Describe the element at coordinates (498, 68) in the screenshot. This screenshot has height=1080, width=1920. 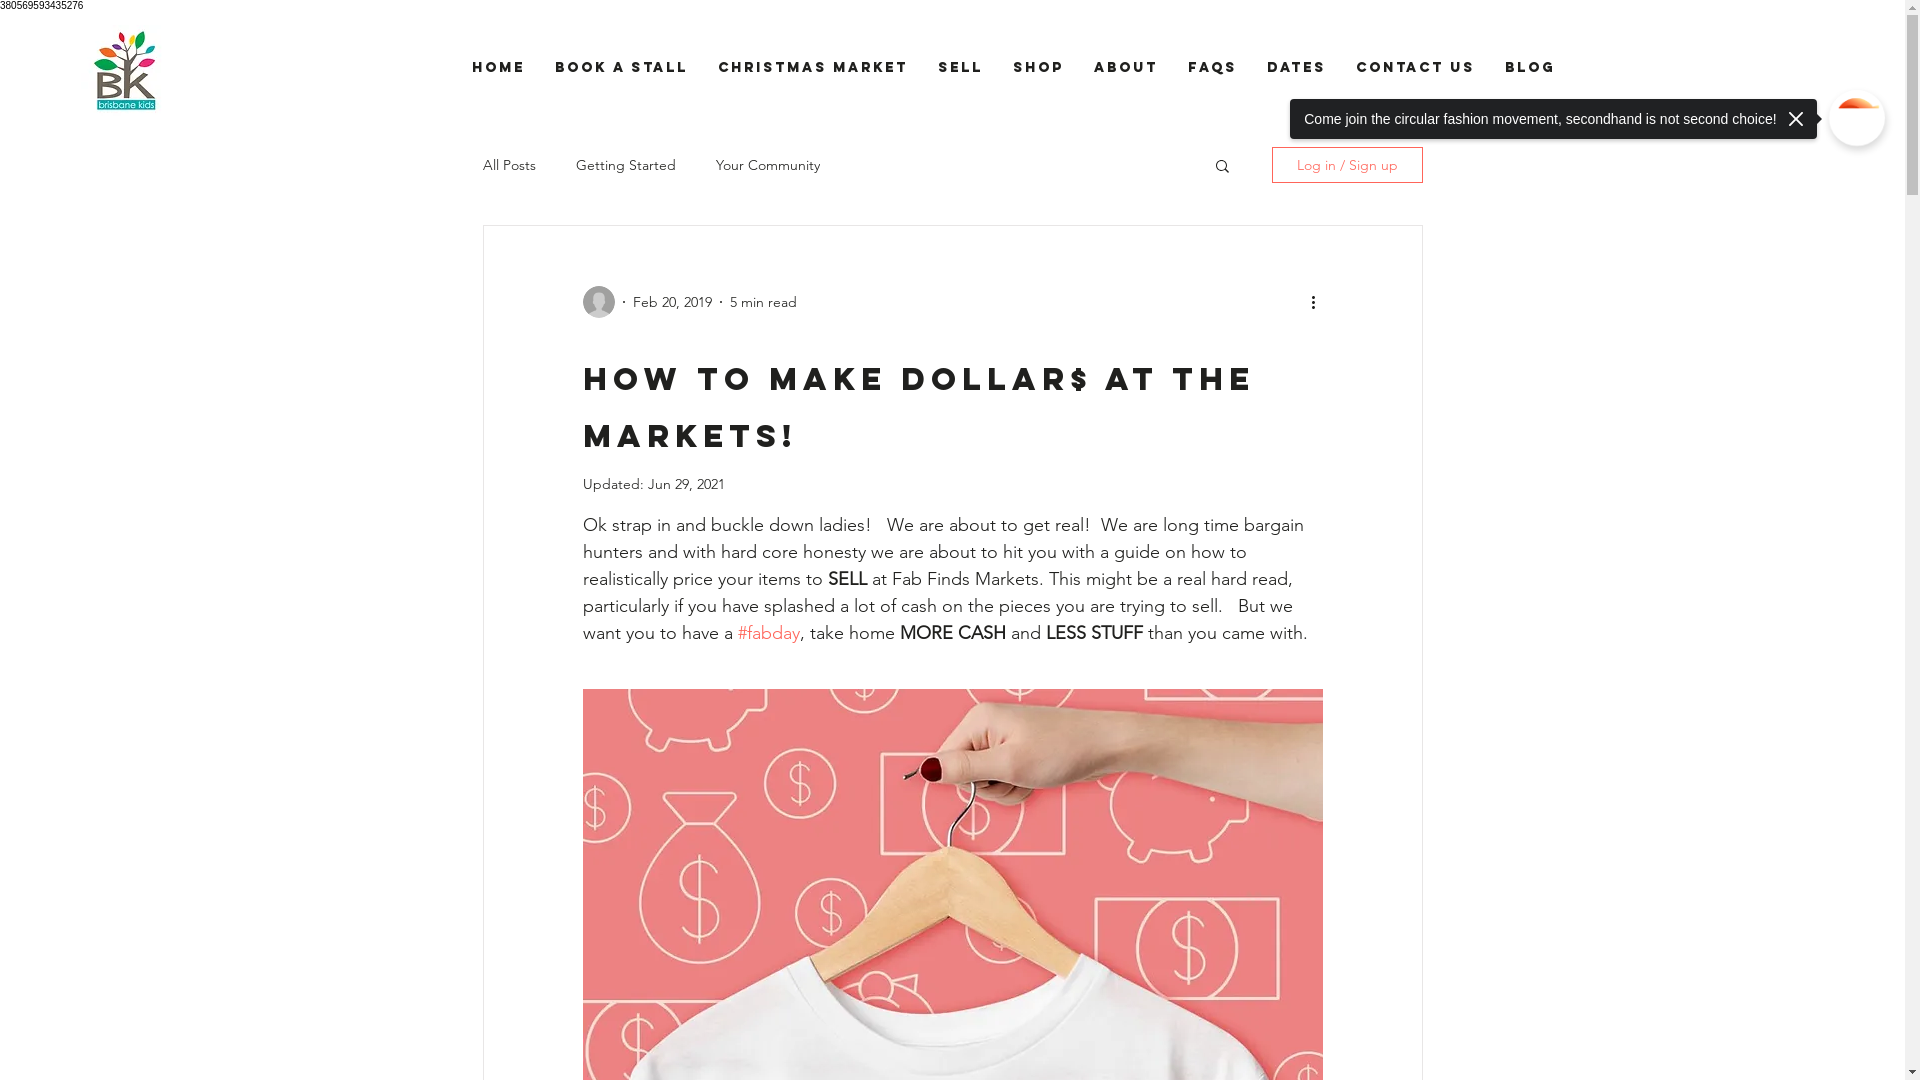
I see `Home` at that location.